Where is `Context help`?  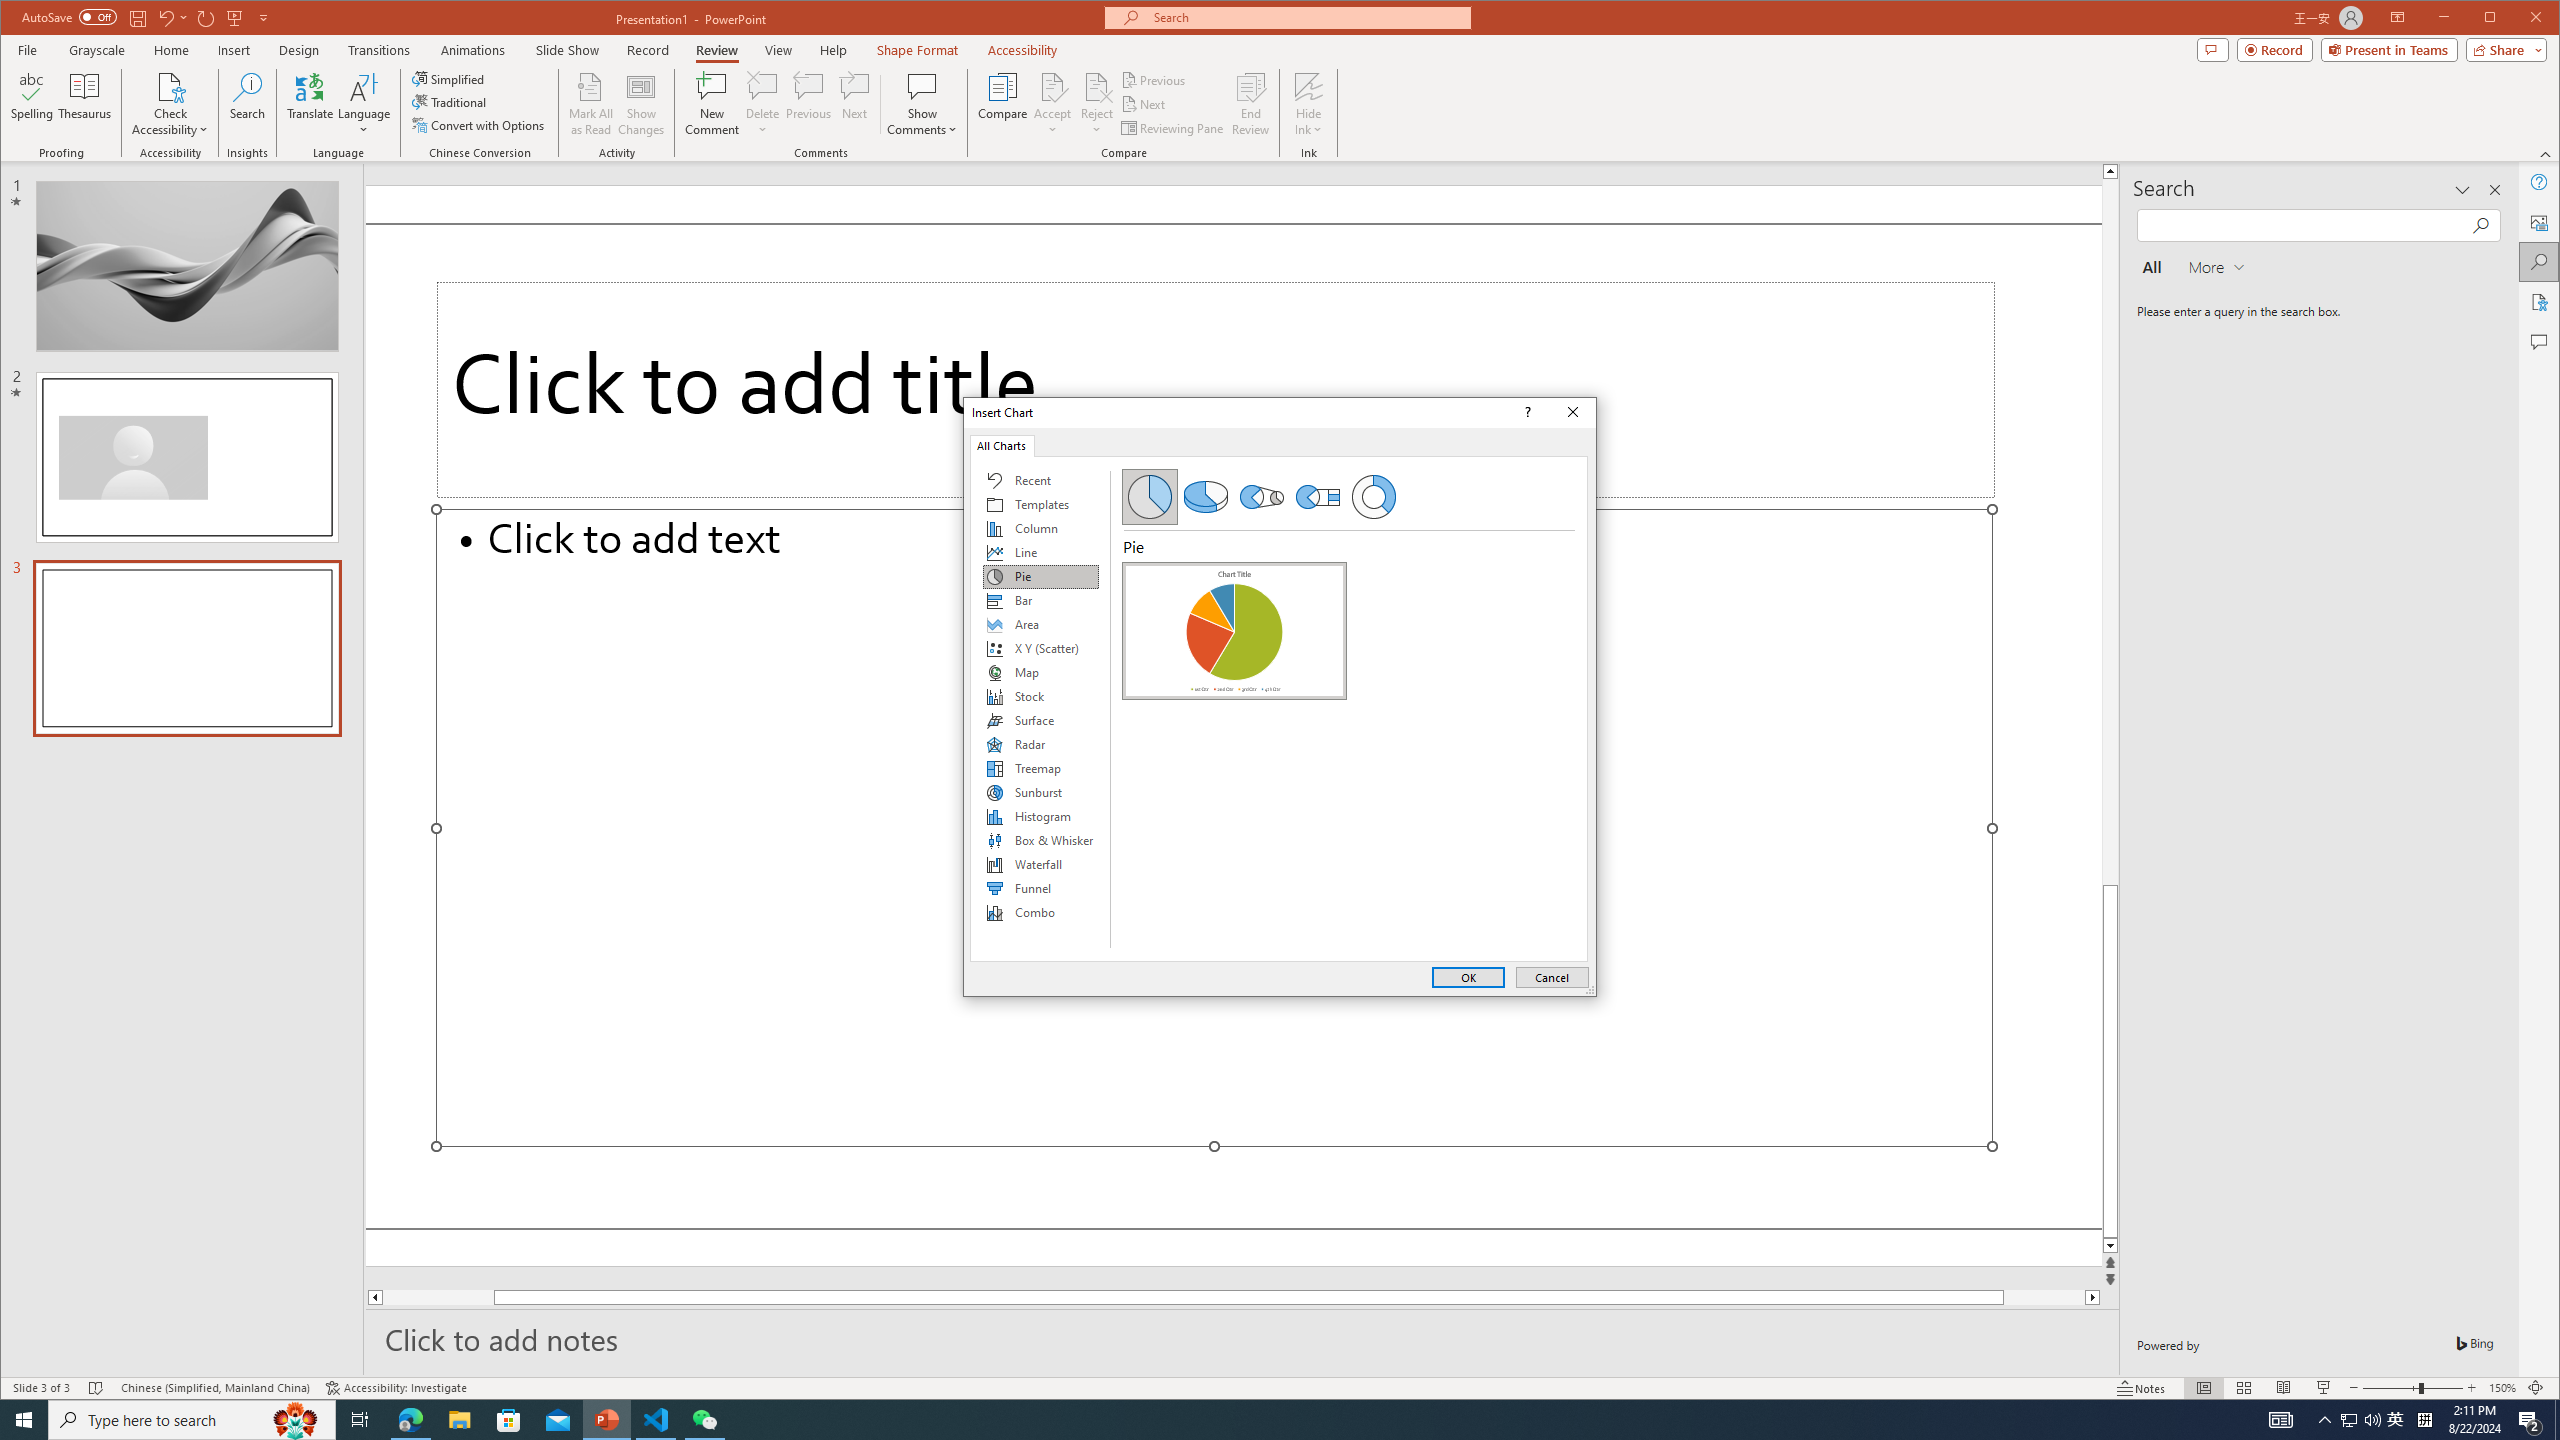
Context help is located at coordinates (1525, 412).